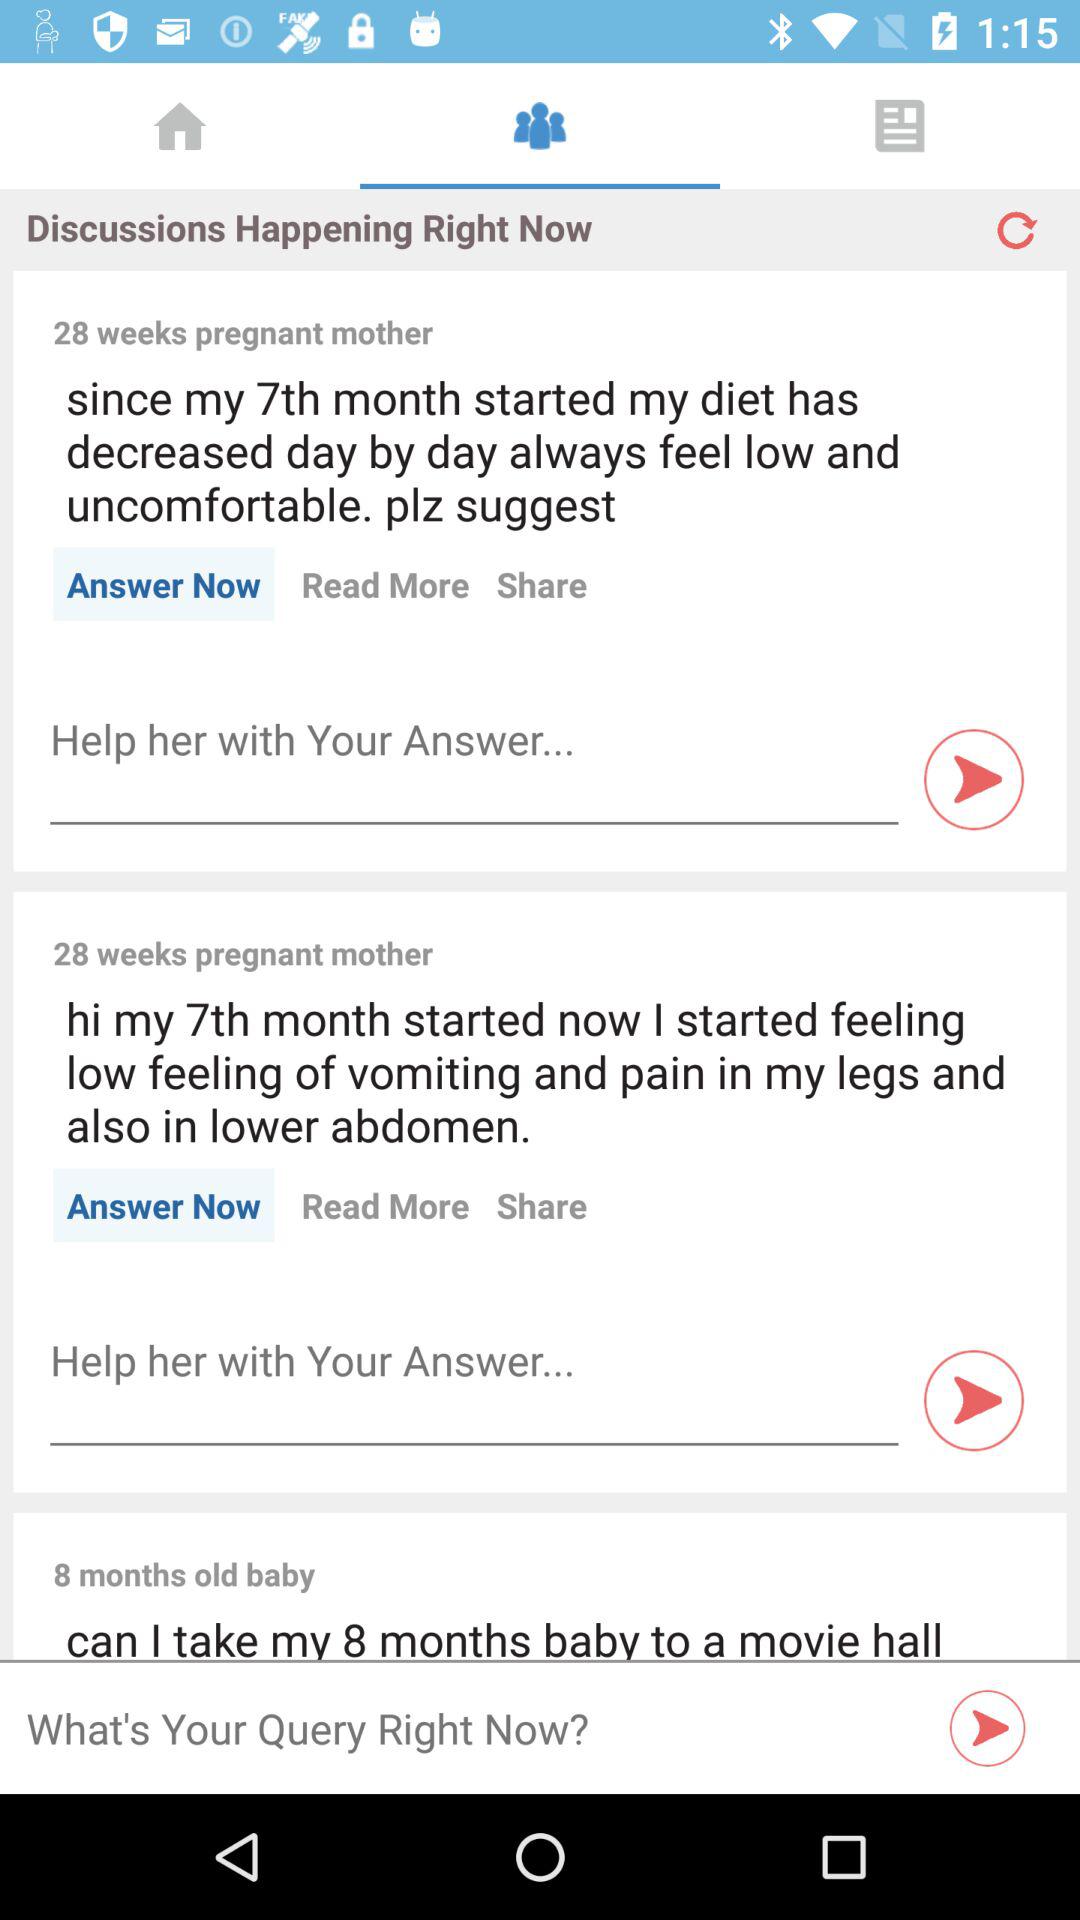 This screenshot has width=1080, height=1920. Describe the element at coordinates (1014, 222) in the screenshot. I see `refresh button` at that location.